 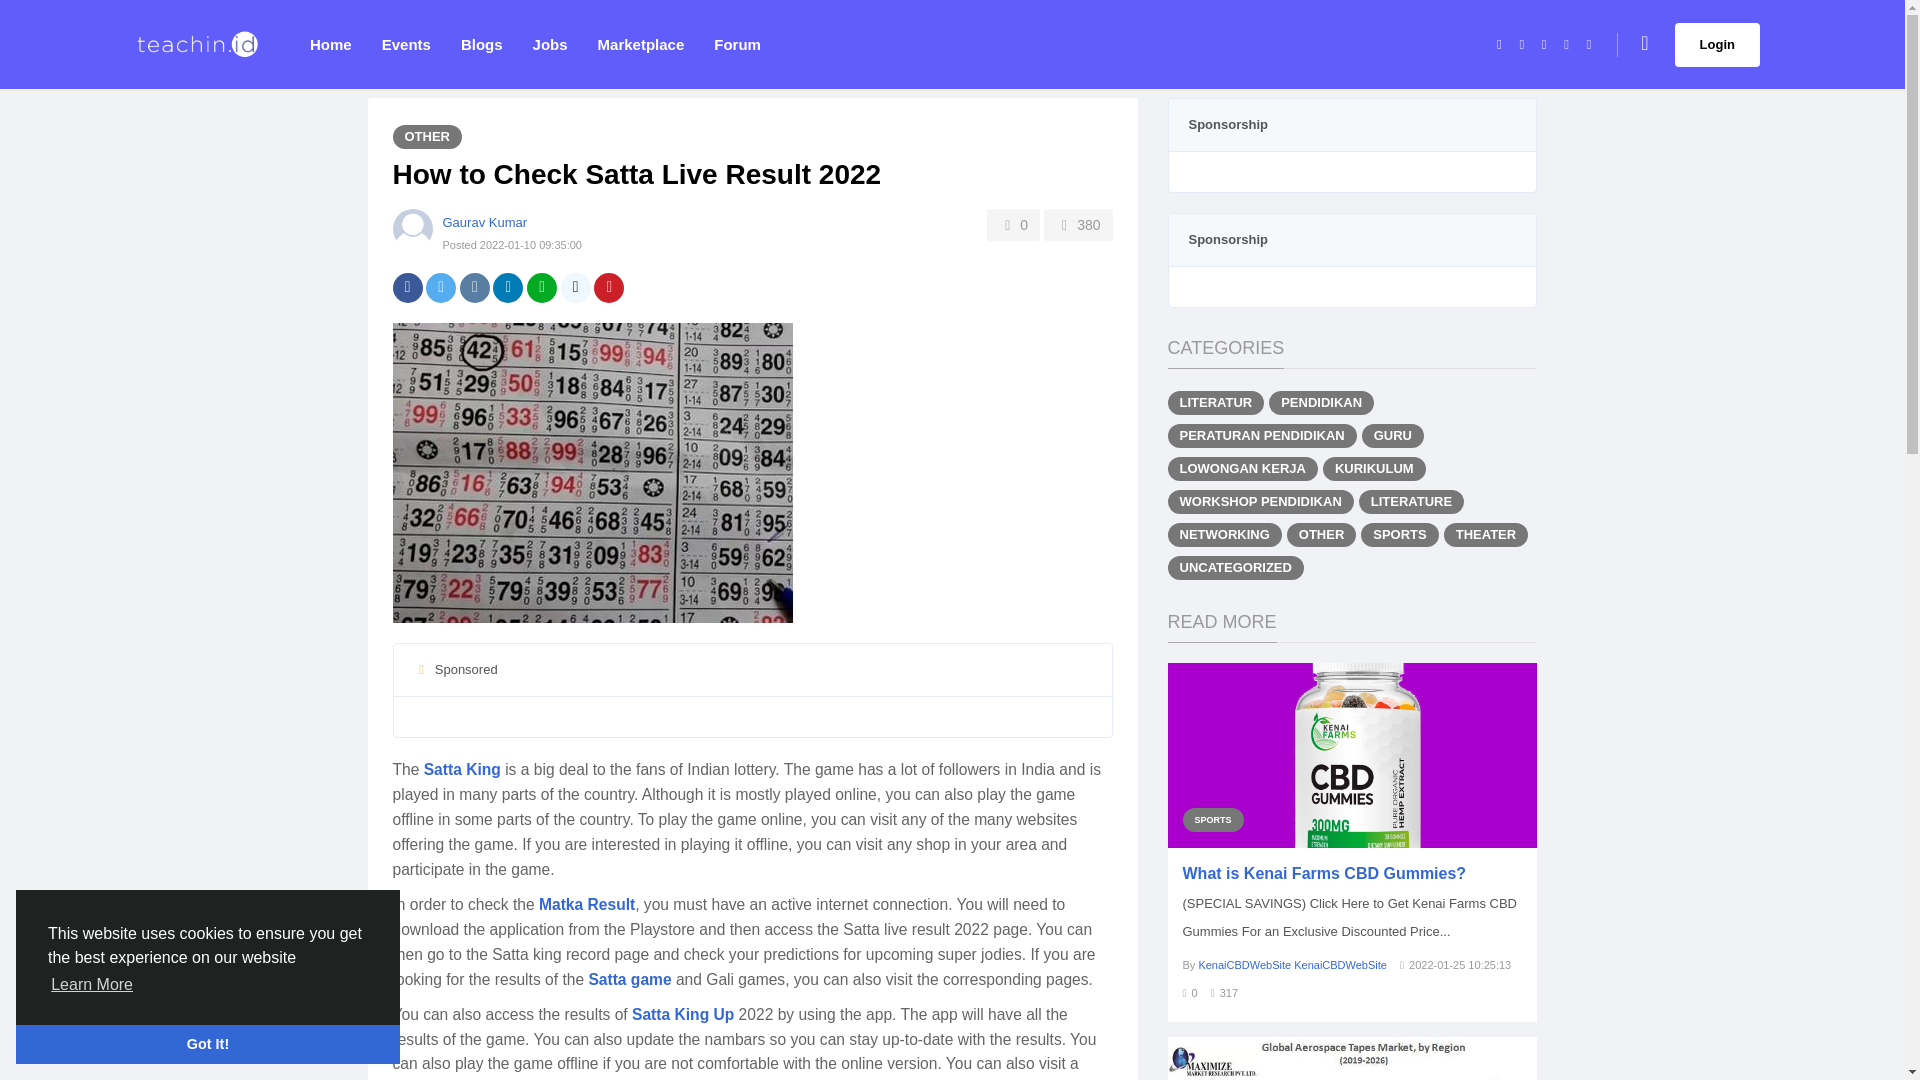 I want to click on 0, so click(x=1013, y=224).